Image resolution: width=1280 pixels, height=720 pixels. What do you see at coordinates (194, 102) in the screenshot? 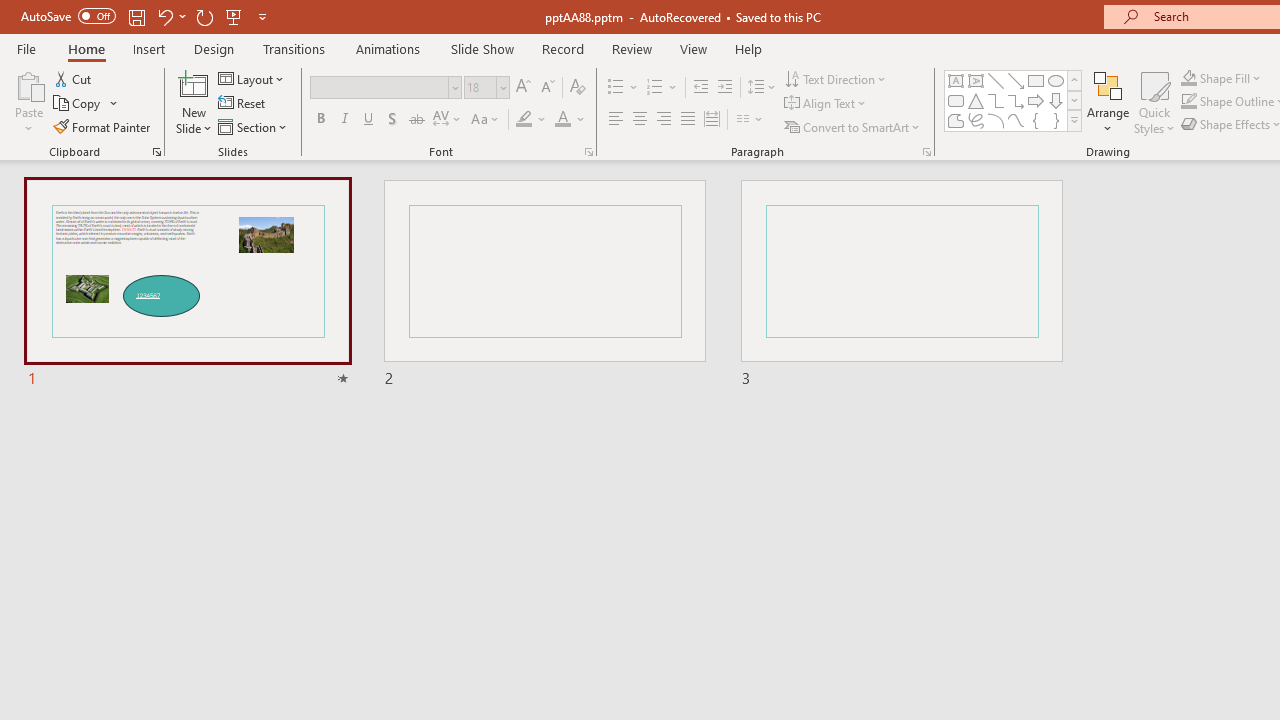
I see `New Slide` at bounding box center [194, 102].